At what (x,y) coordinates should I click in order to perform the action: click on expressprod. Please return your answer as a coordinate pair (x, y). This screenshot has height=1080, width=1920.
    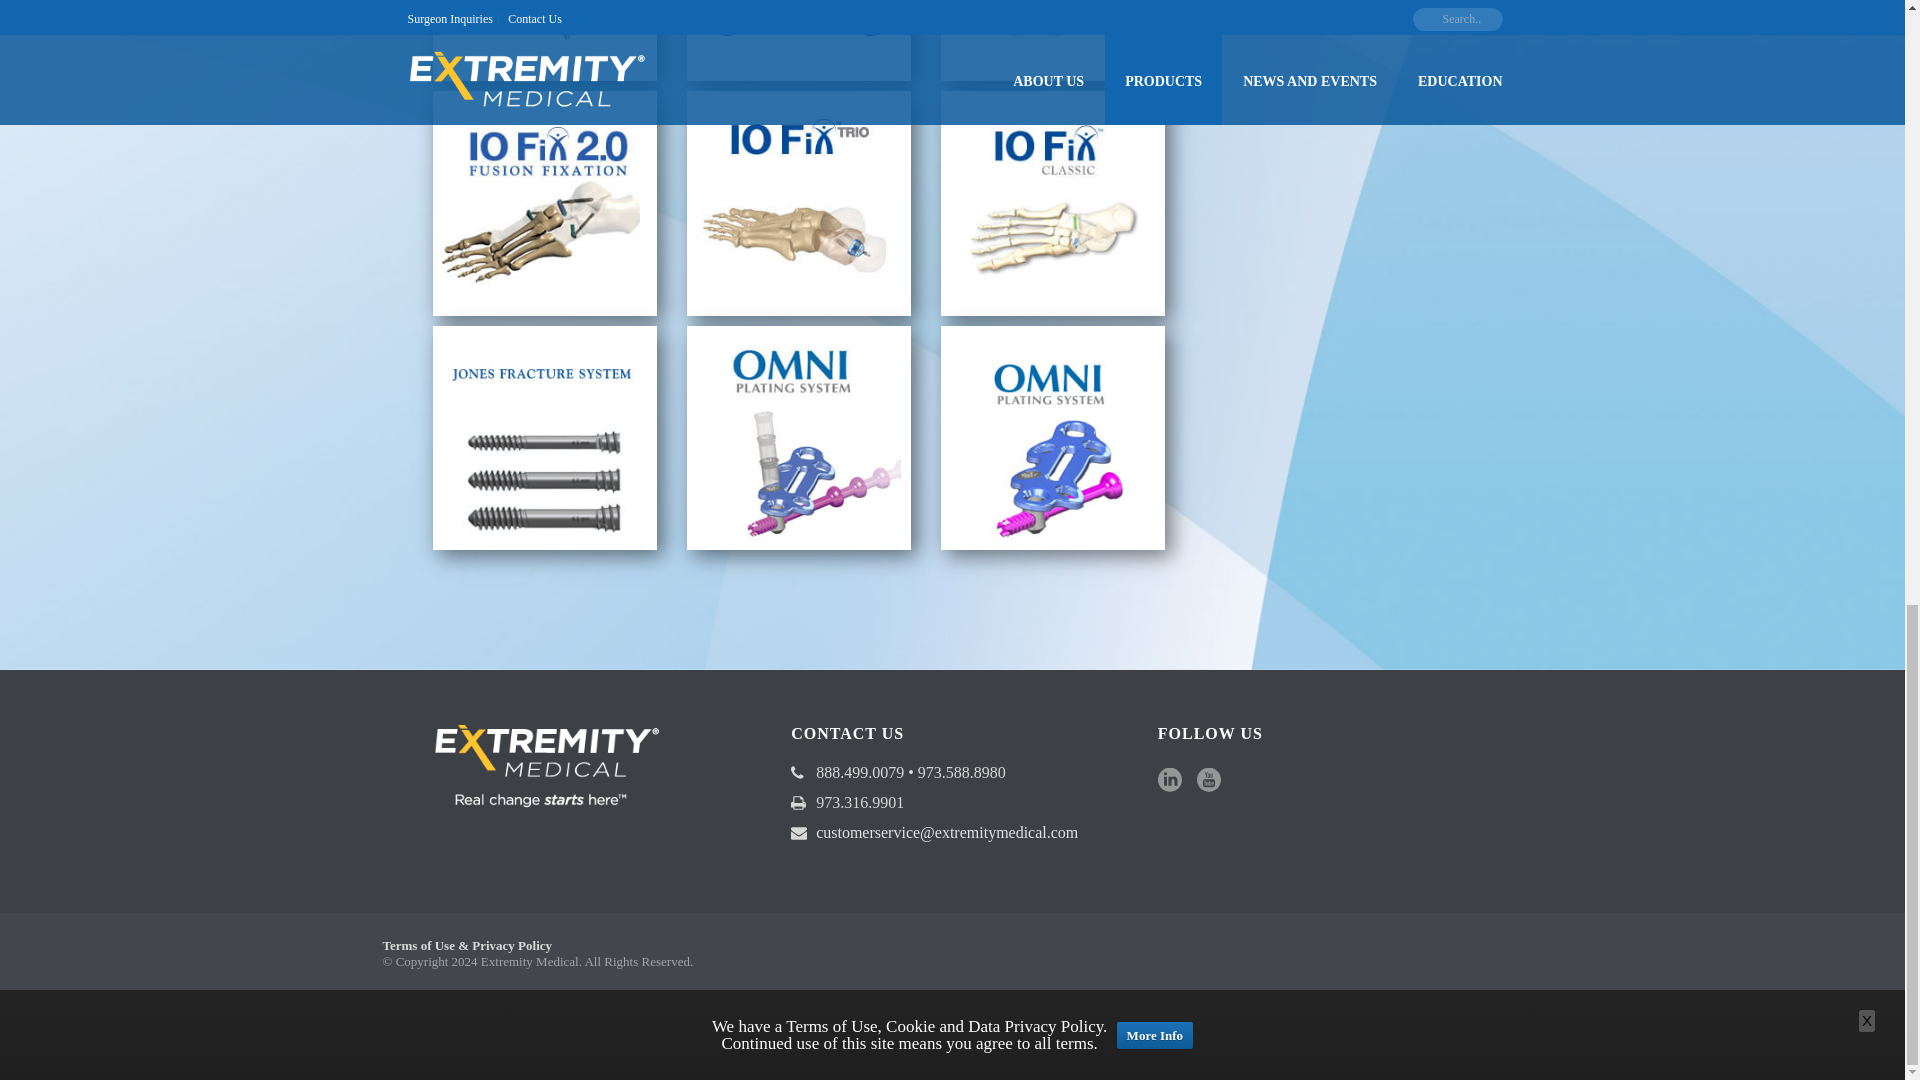
    Looking at the image, I should click on (798, 40).